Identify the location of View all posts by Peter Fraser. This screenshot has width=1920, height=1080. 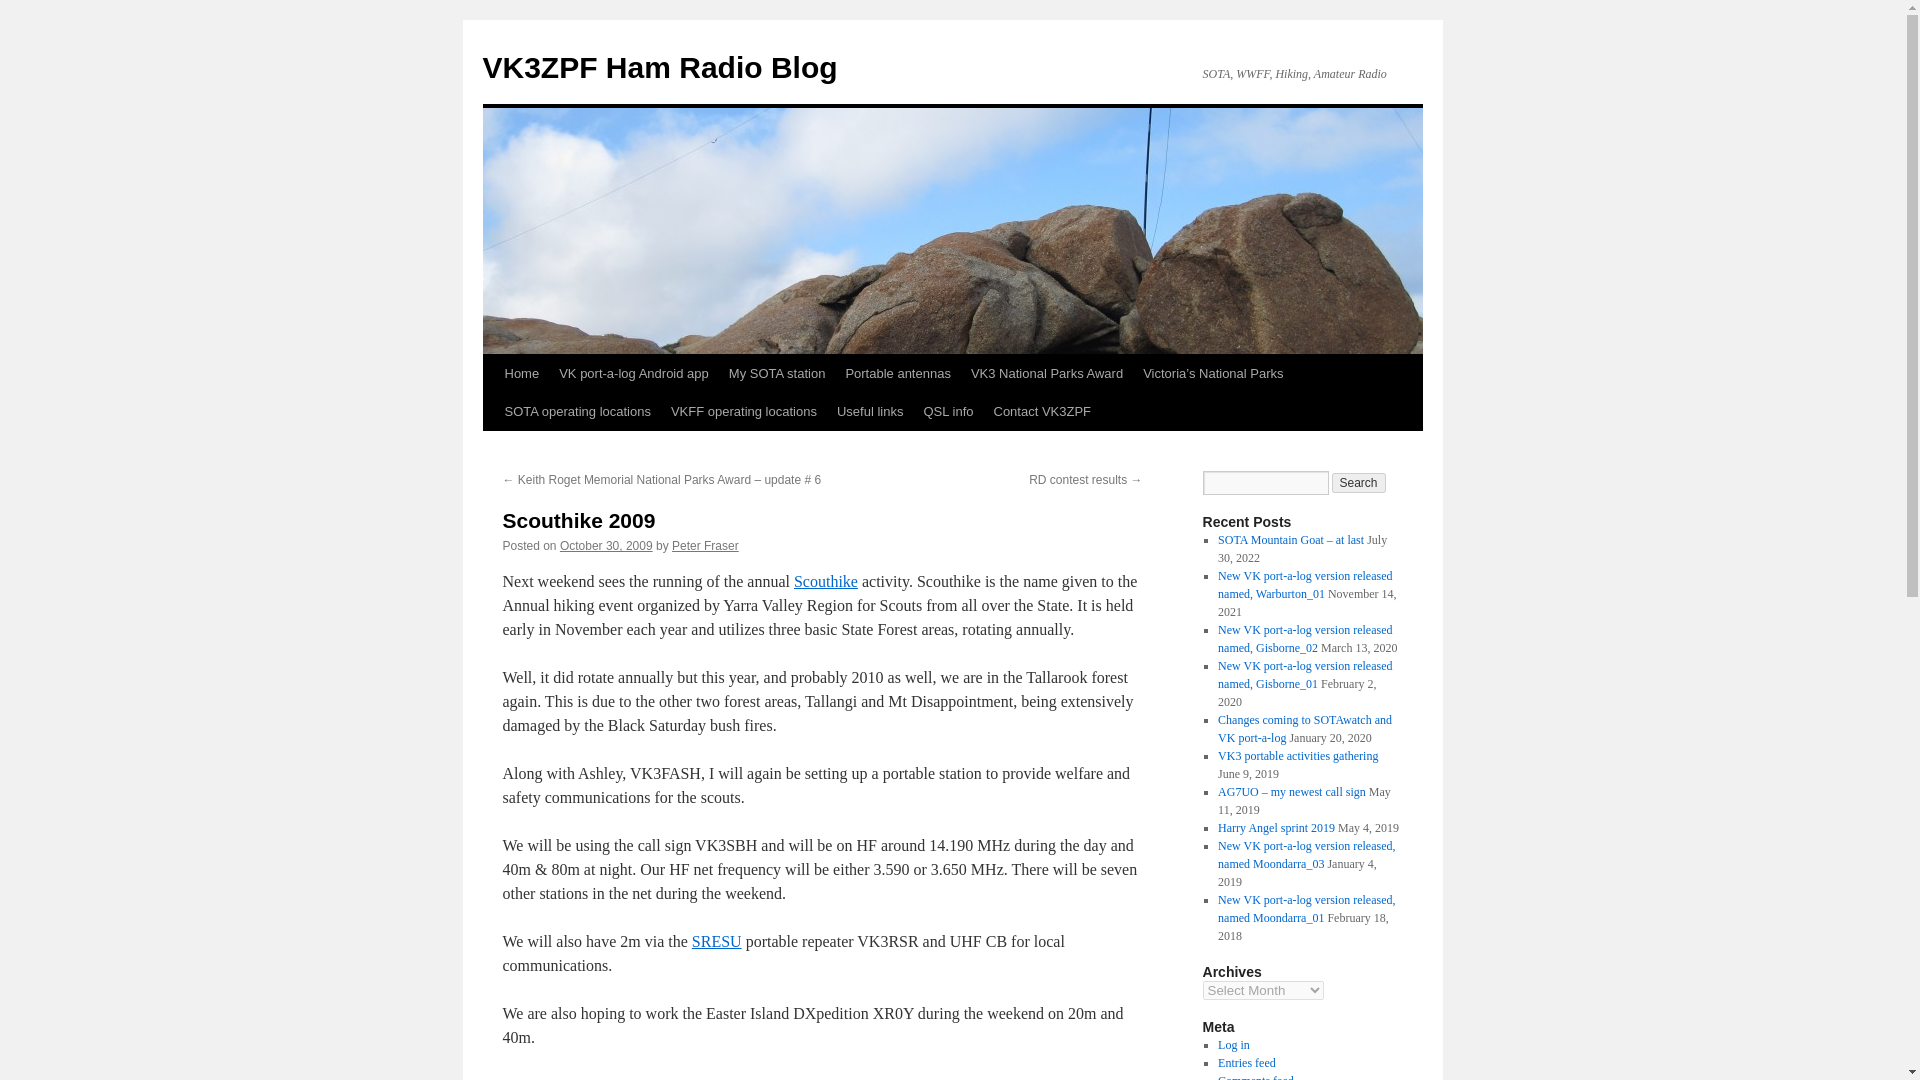
(706, 545).